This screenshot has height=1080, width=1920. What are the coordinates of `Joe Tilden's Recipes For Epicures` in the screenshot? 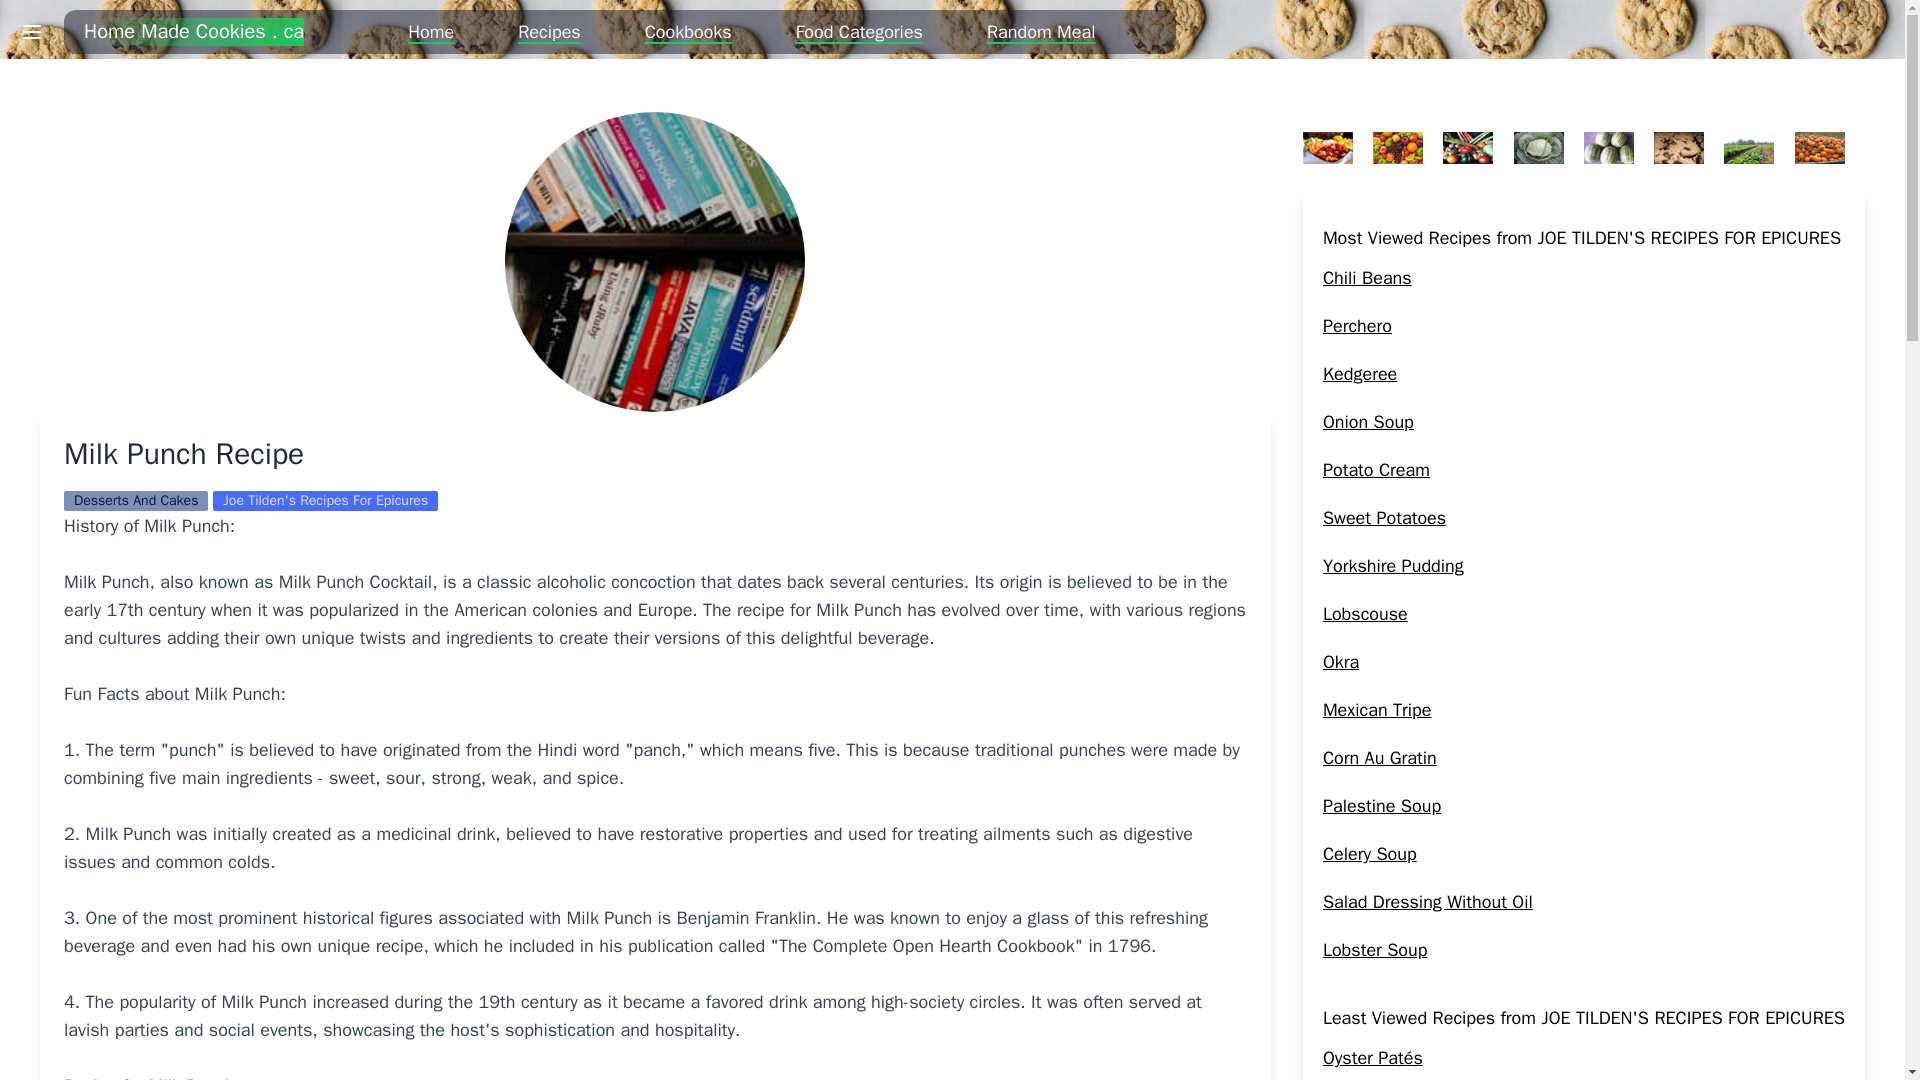 It's located at (325, 500).